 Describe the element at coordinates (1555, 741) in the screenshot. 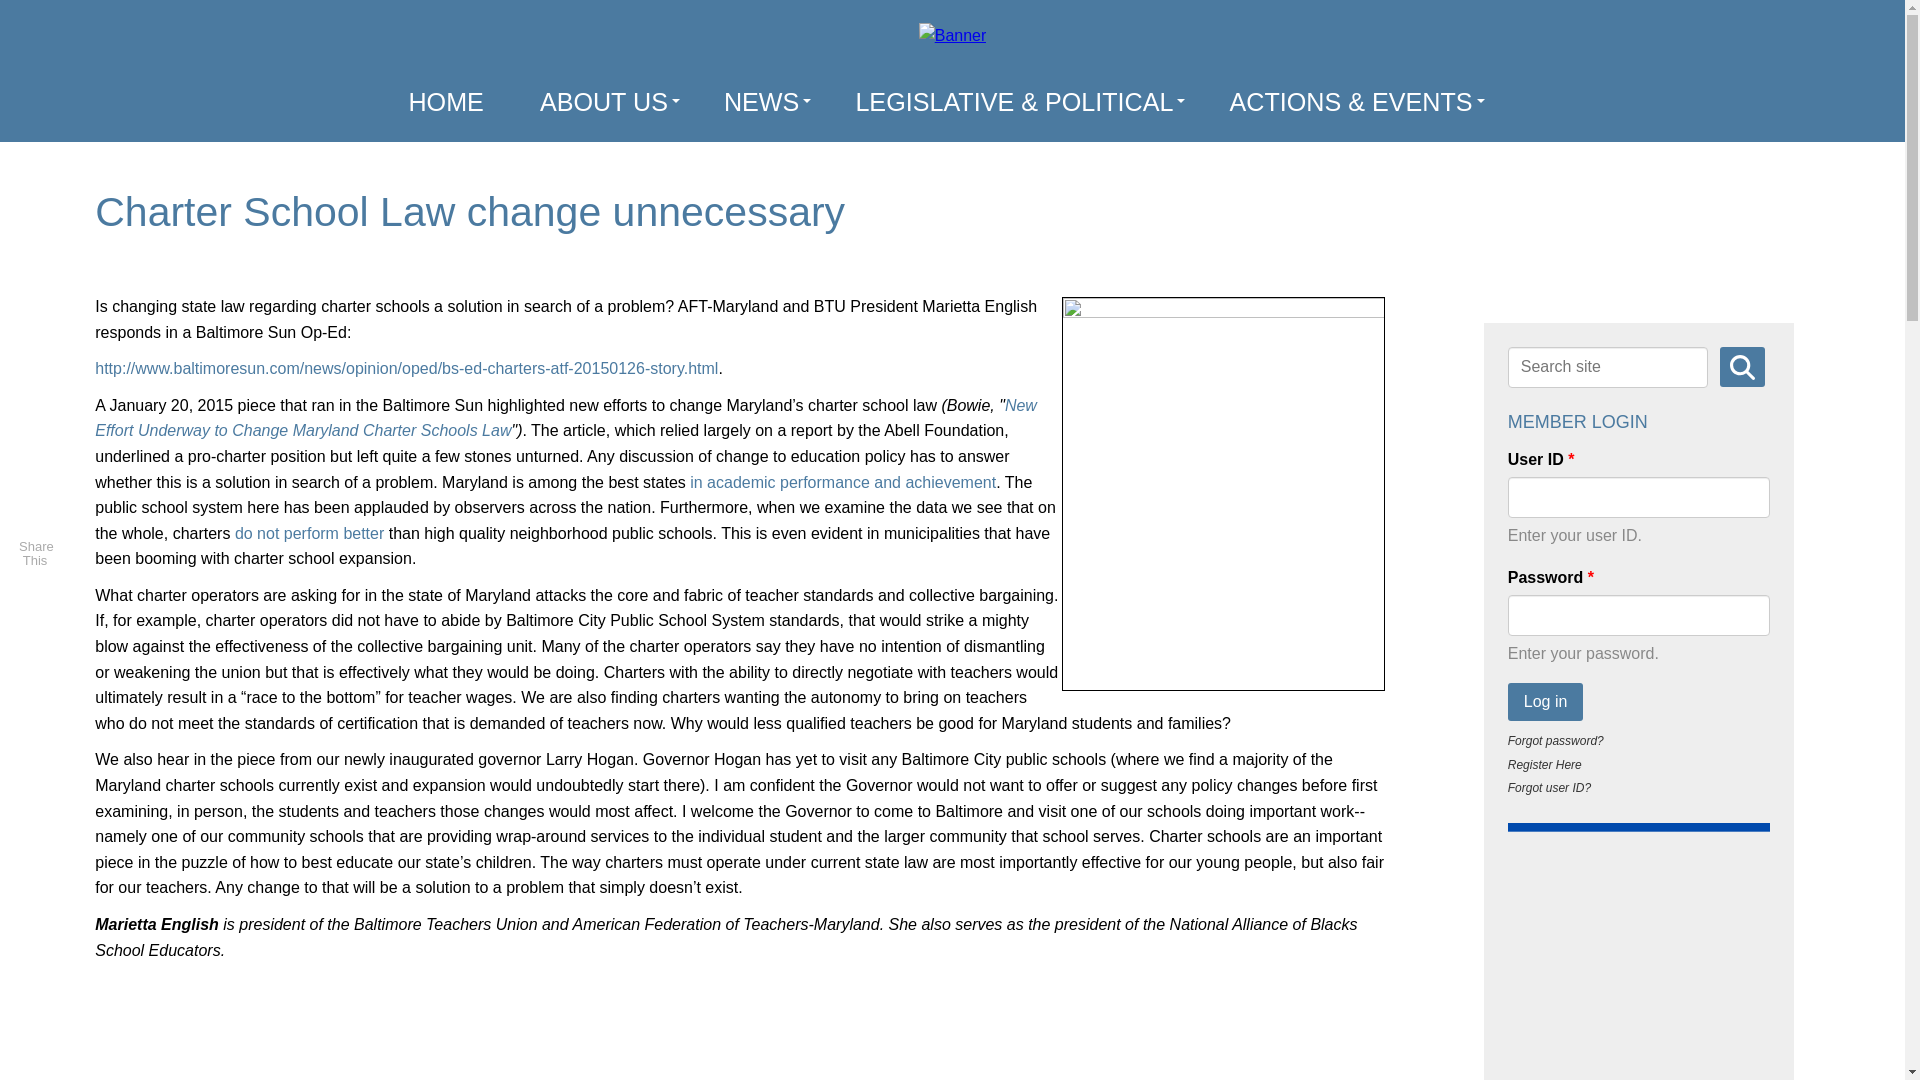

I see `Forgot password?` at that location.